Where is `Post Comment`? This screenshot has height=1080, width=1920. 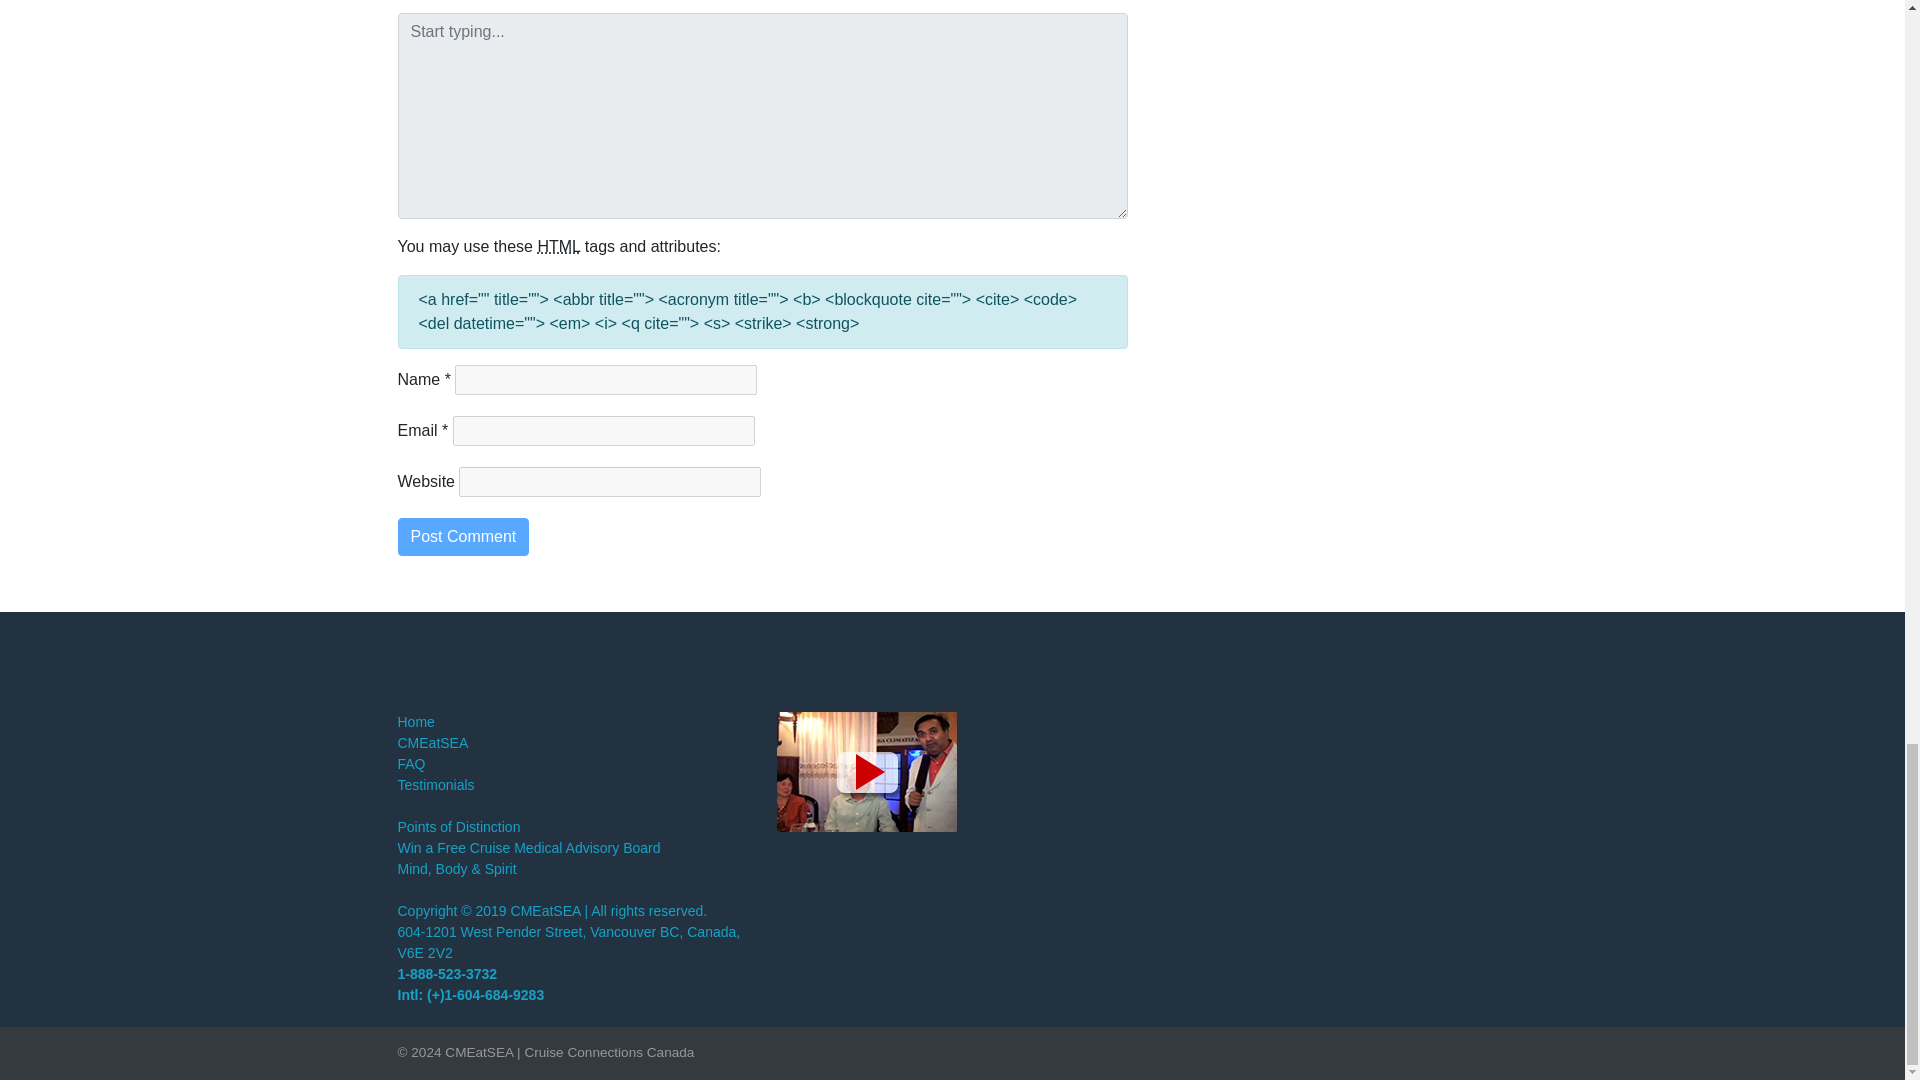
Post Comment is located at coordinates (463, 537).